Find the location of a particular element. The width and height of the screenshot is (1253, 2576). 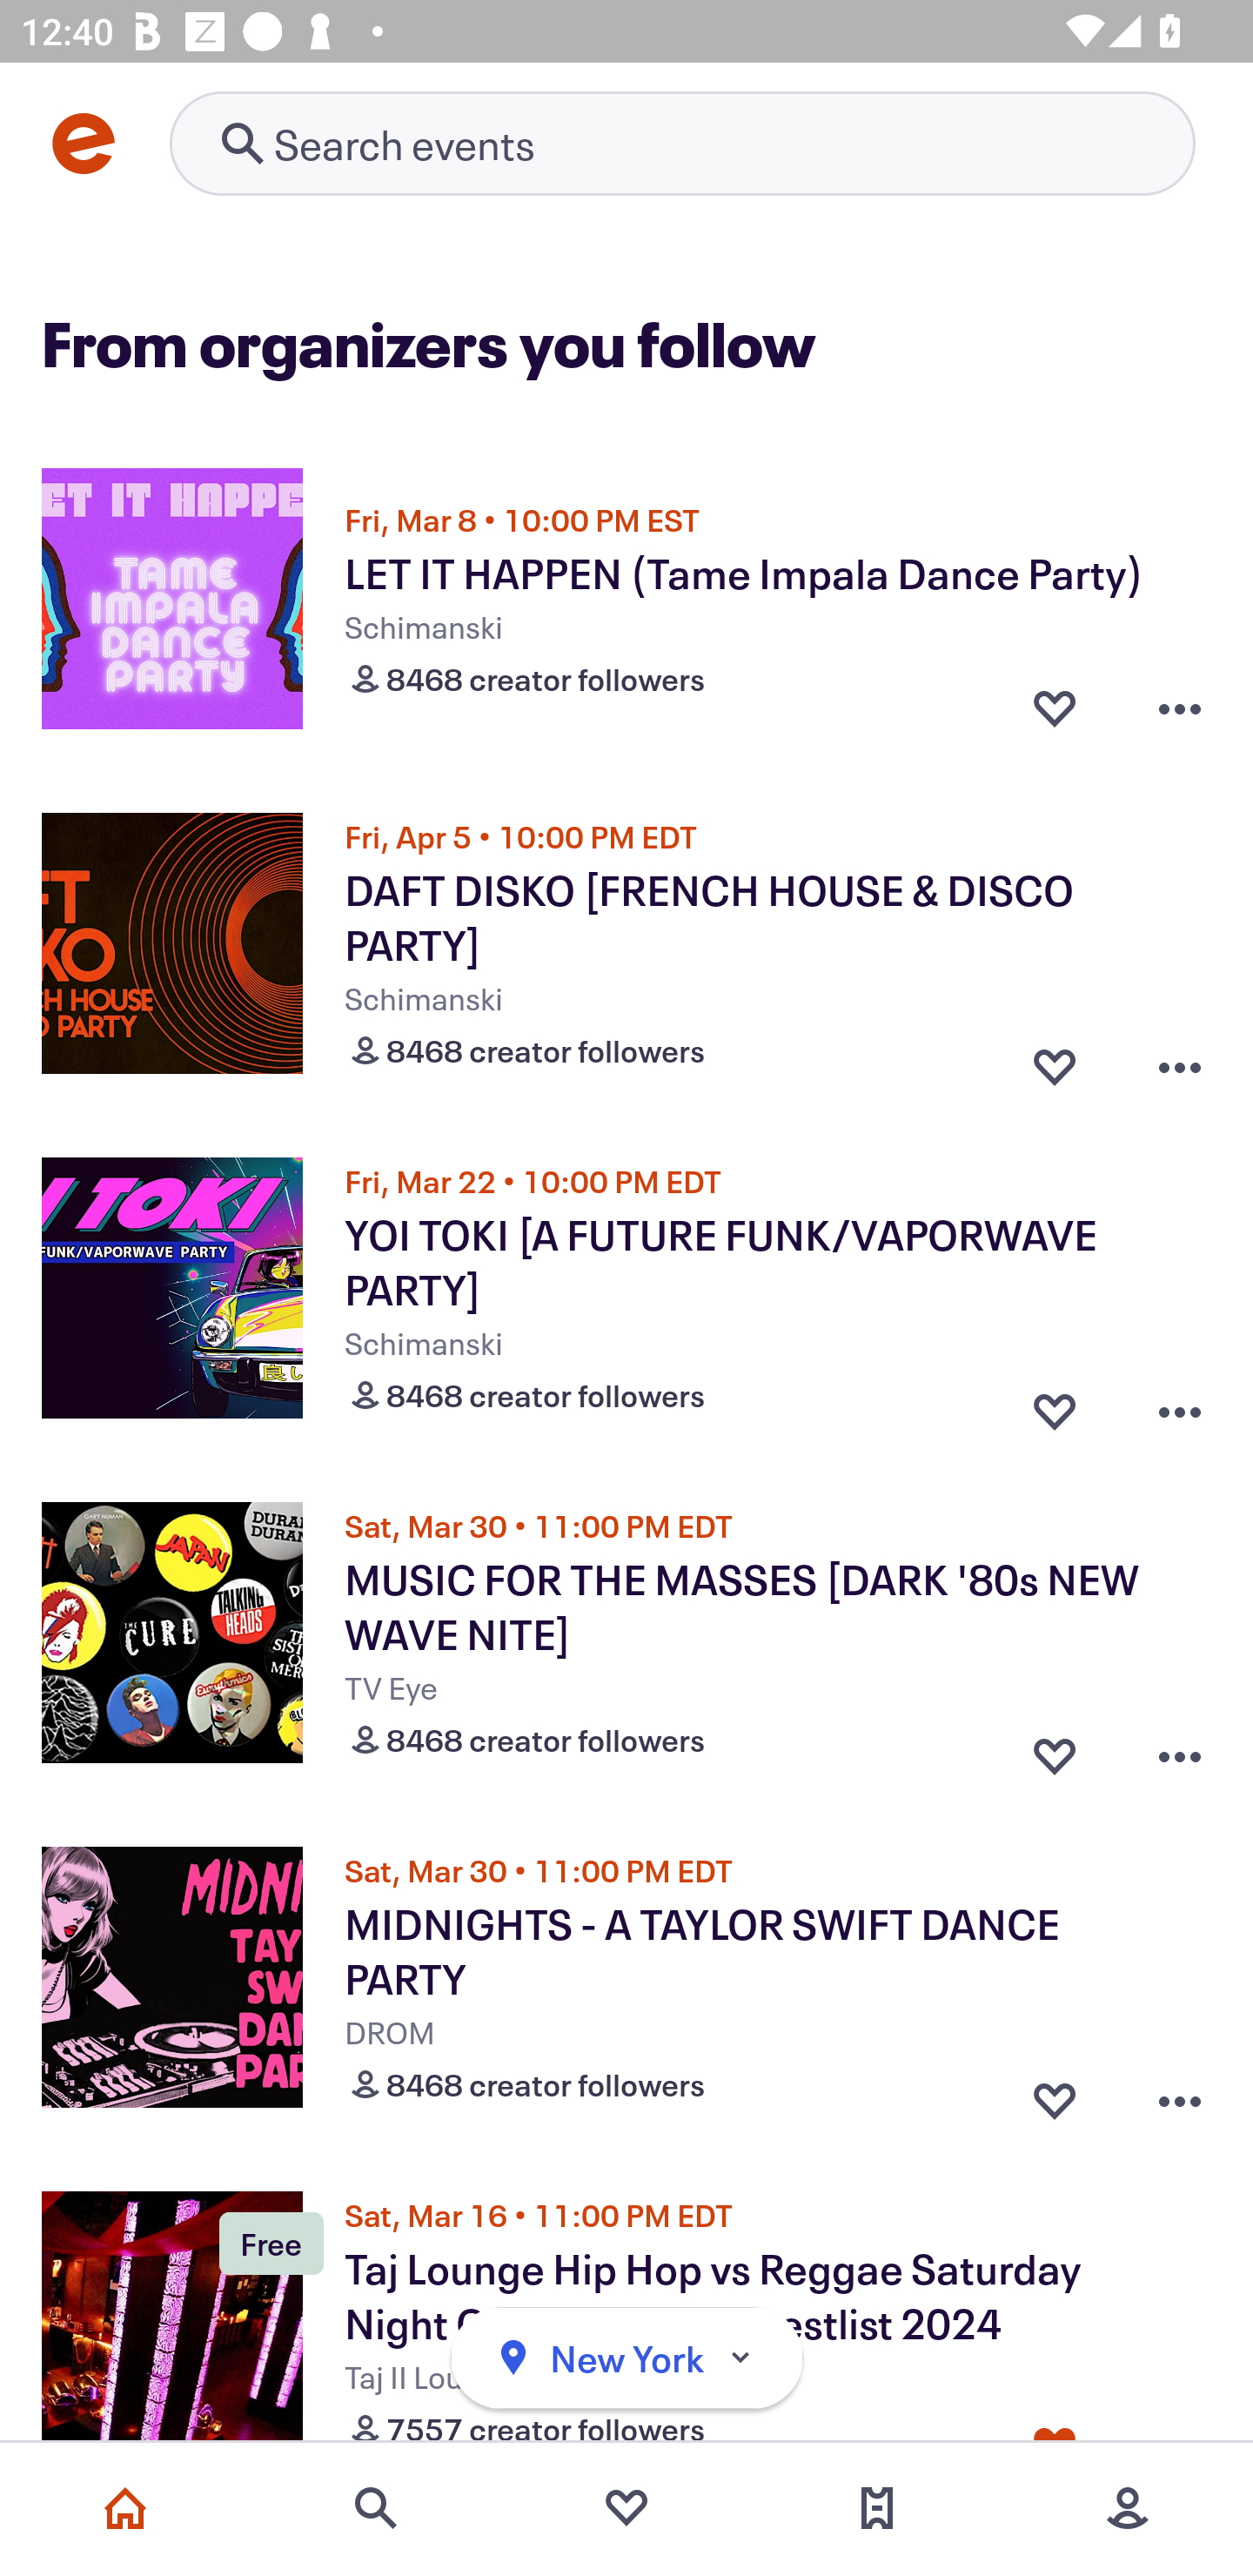

More is located at coordinates (1128, 2508).